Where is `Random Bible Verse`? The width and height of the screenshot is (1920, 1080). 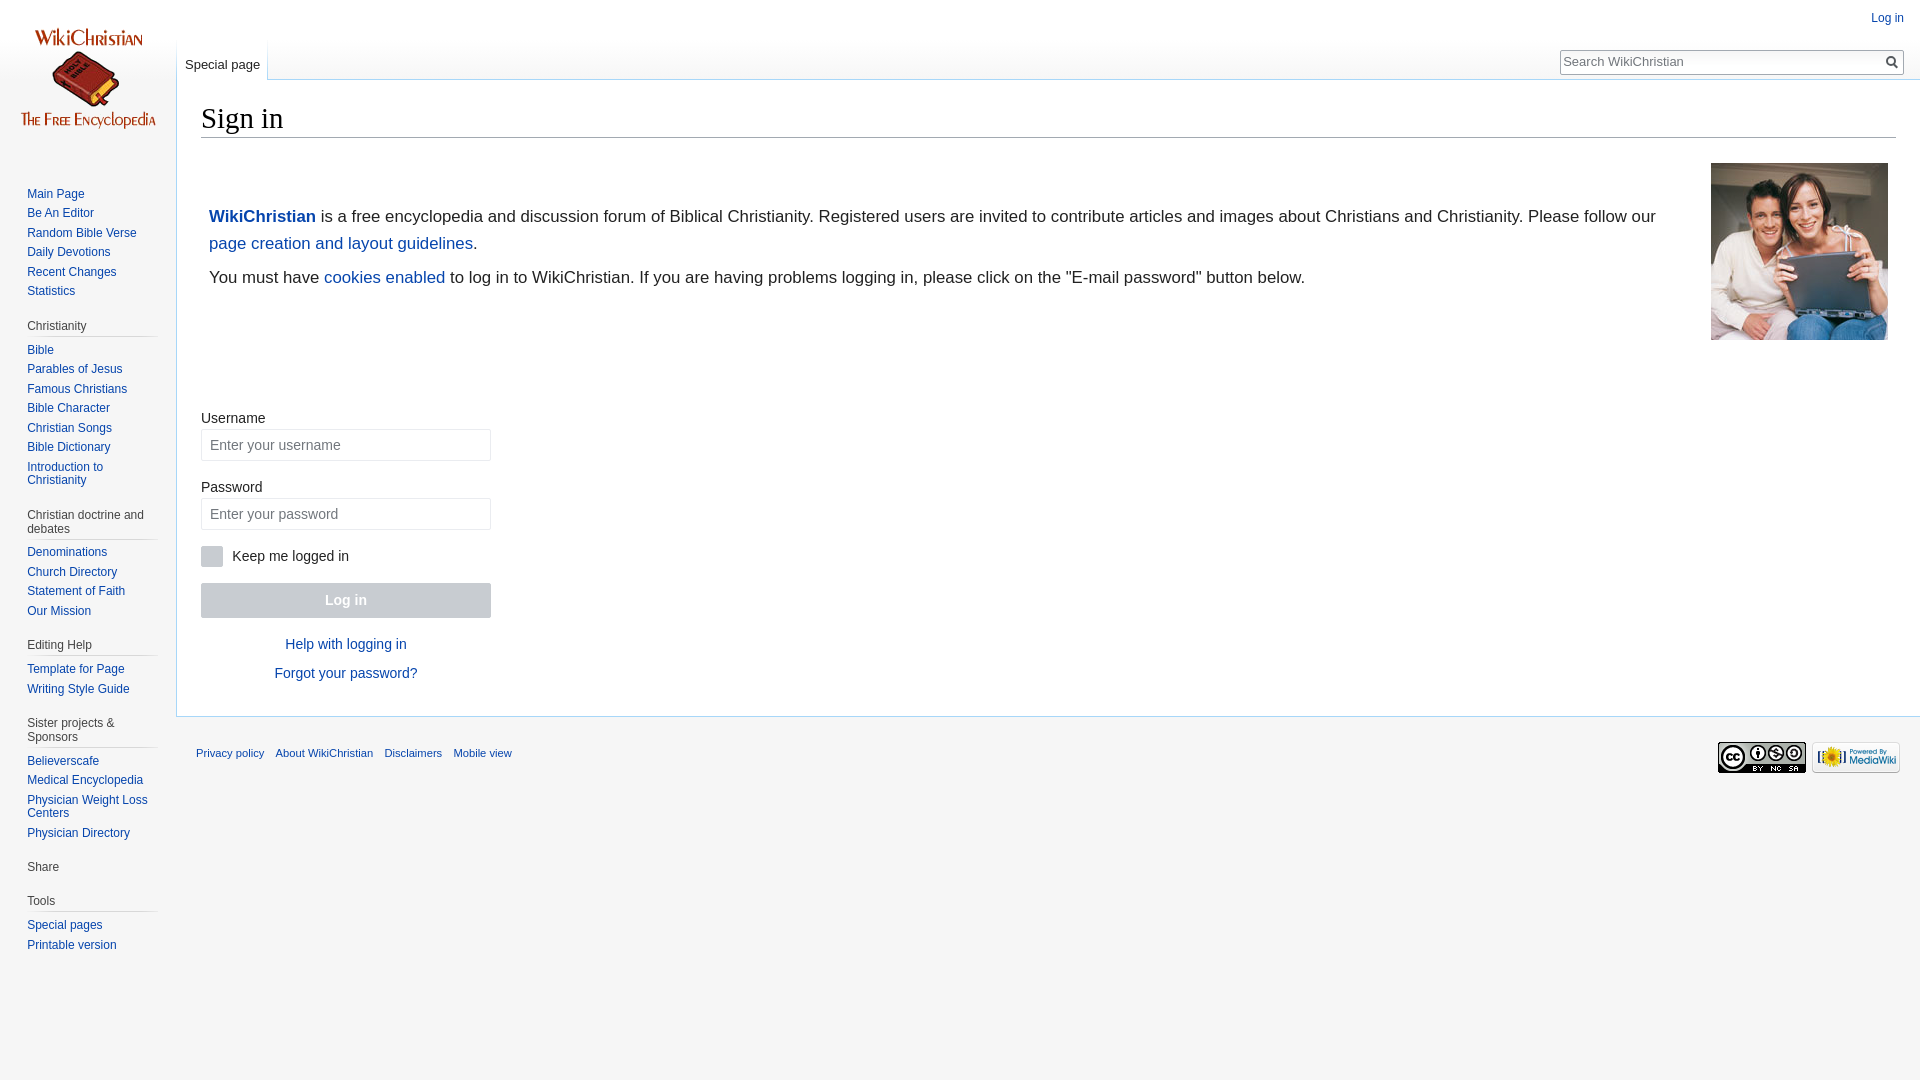
Random Bible Verse is located at coordinates (81, 232).